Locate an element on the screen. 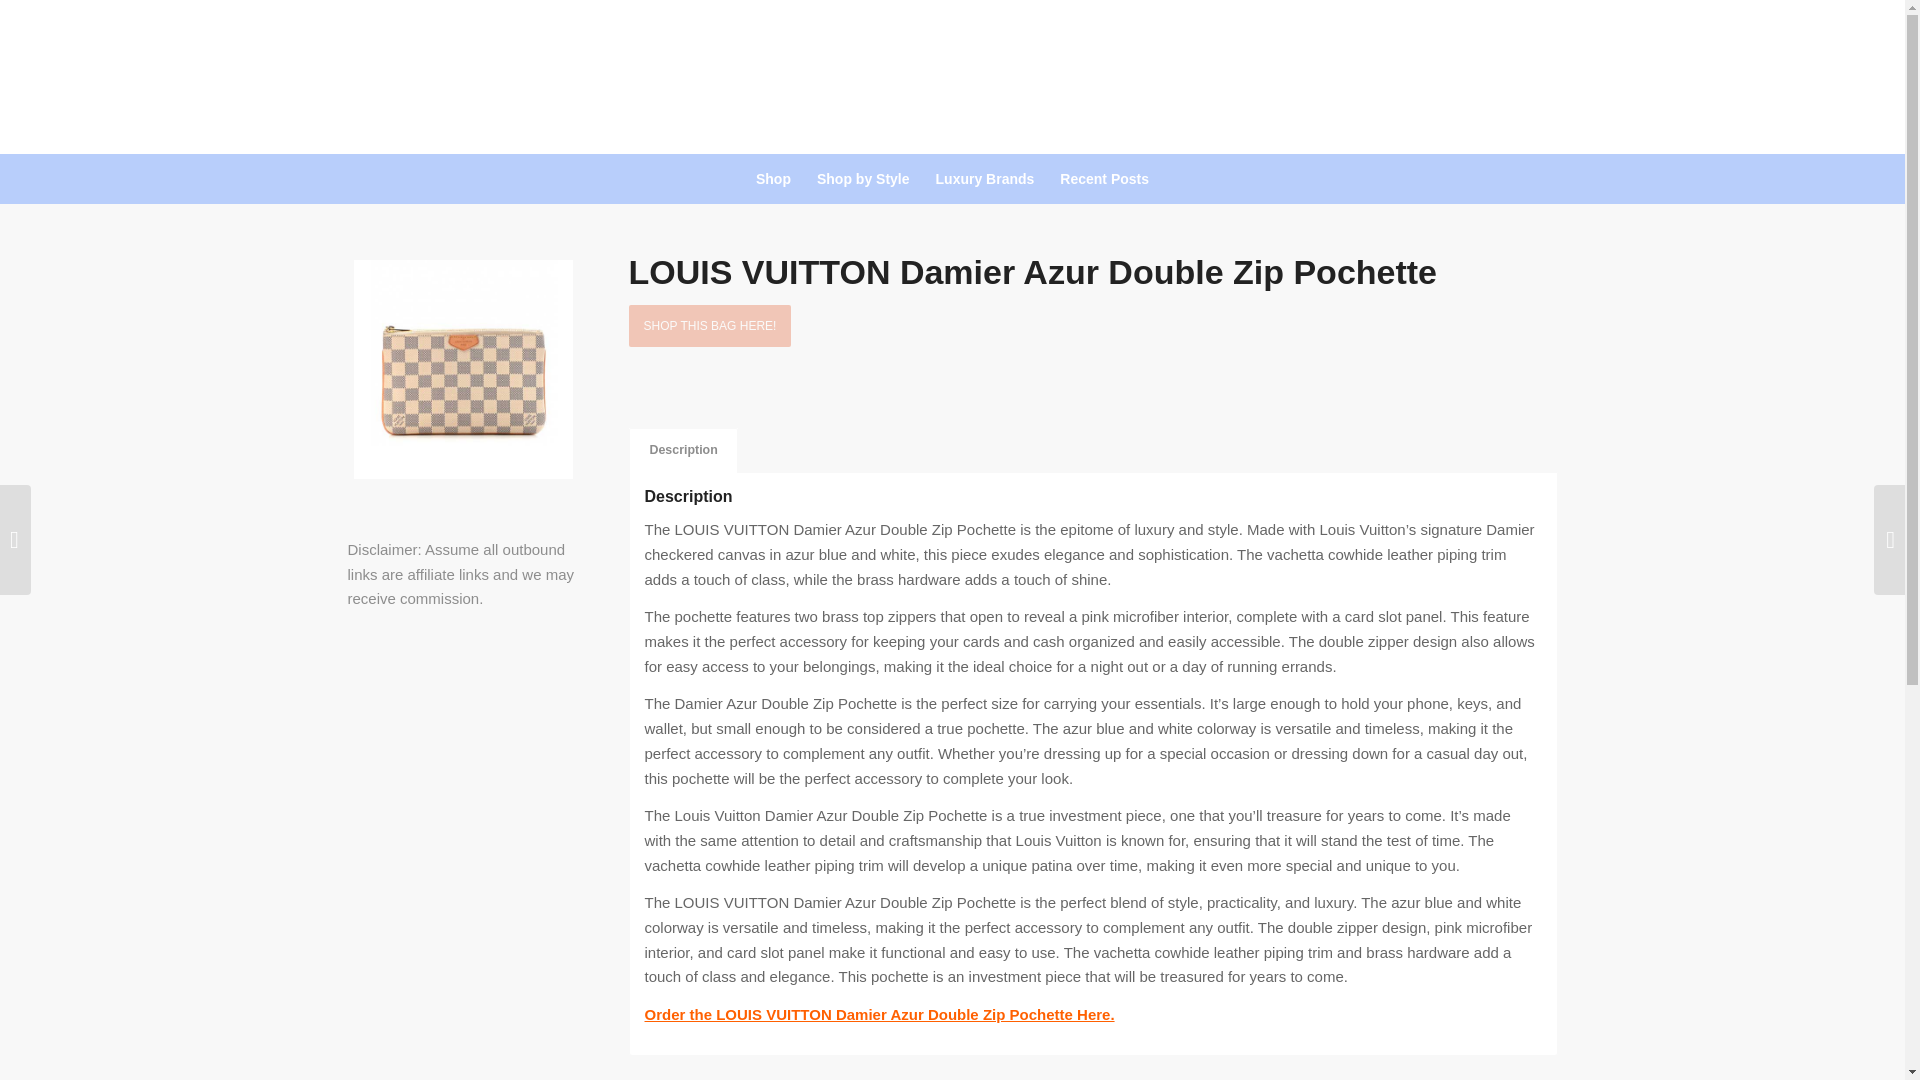 The height and width of the screenshot is (1080, 1920). logo-bestluxurybags is located at coordinates (952, 77).